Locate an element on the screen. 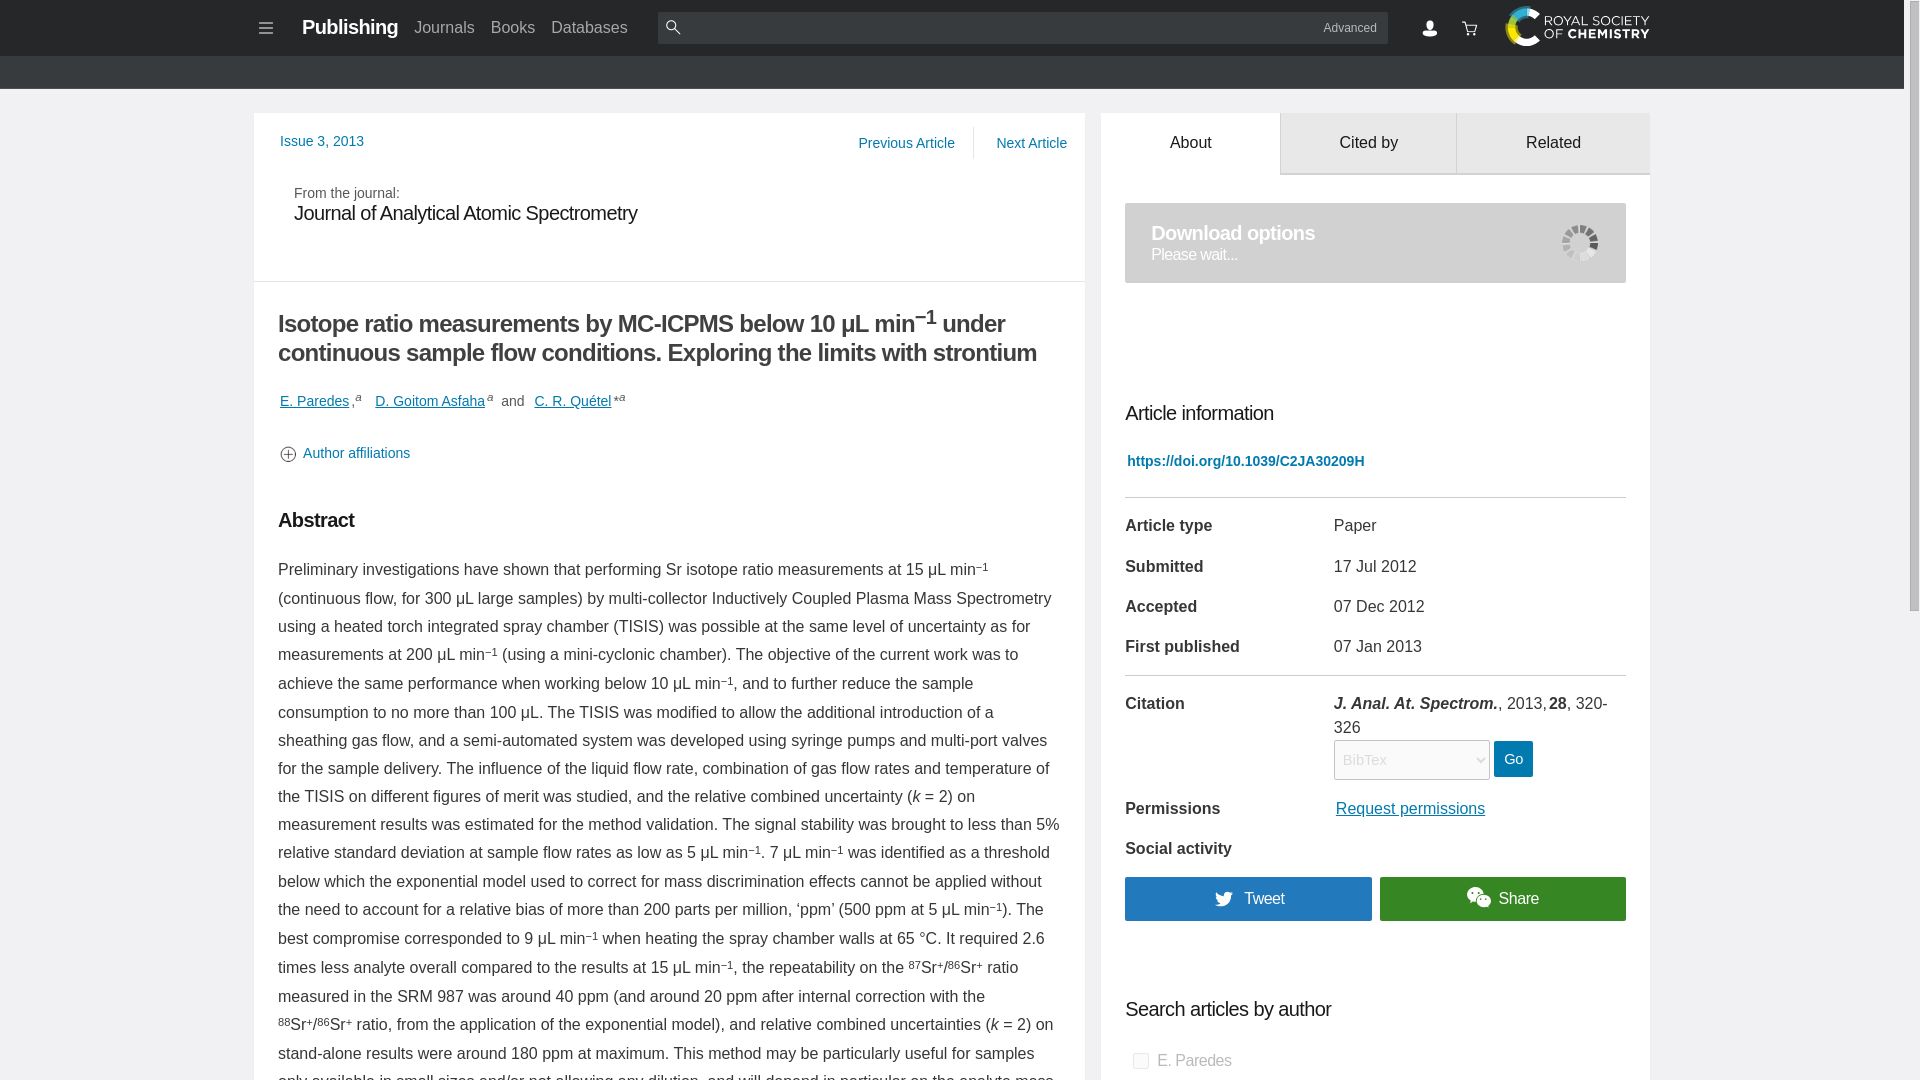 The width and height of the screenshot is (1920, 1080). Request permissions is located at coordinates (1553, 144).